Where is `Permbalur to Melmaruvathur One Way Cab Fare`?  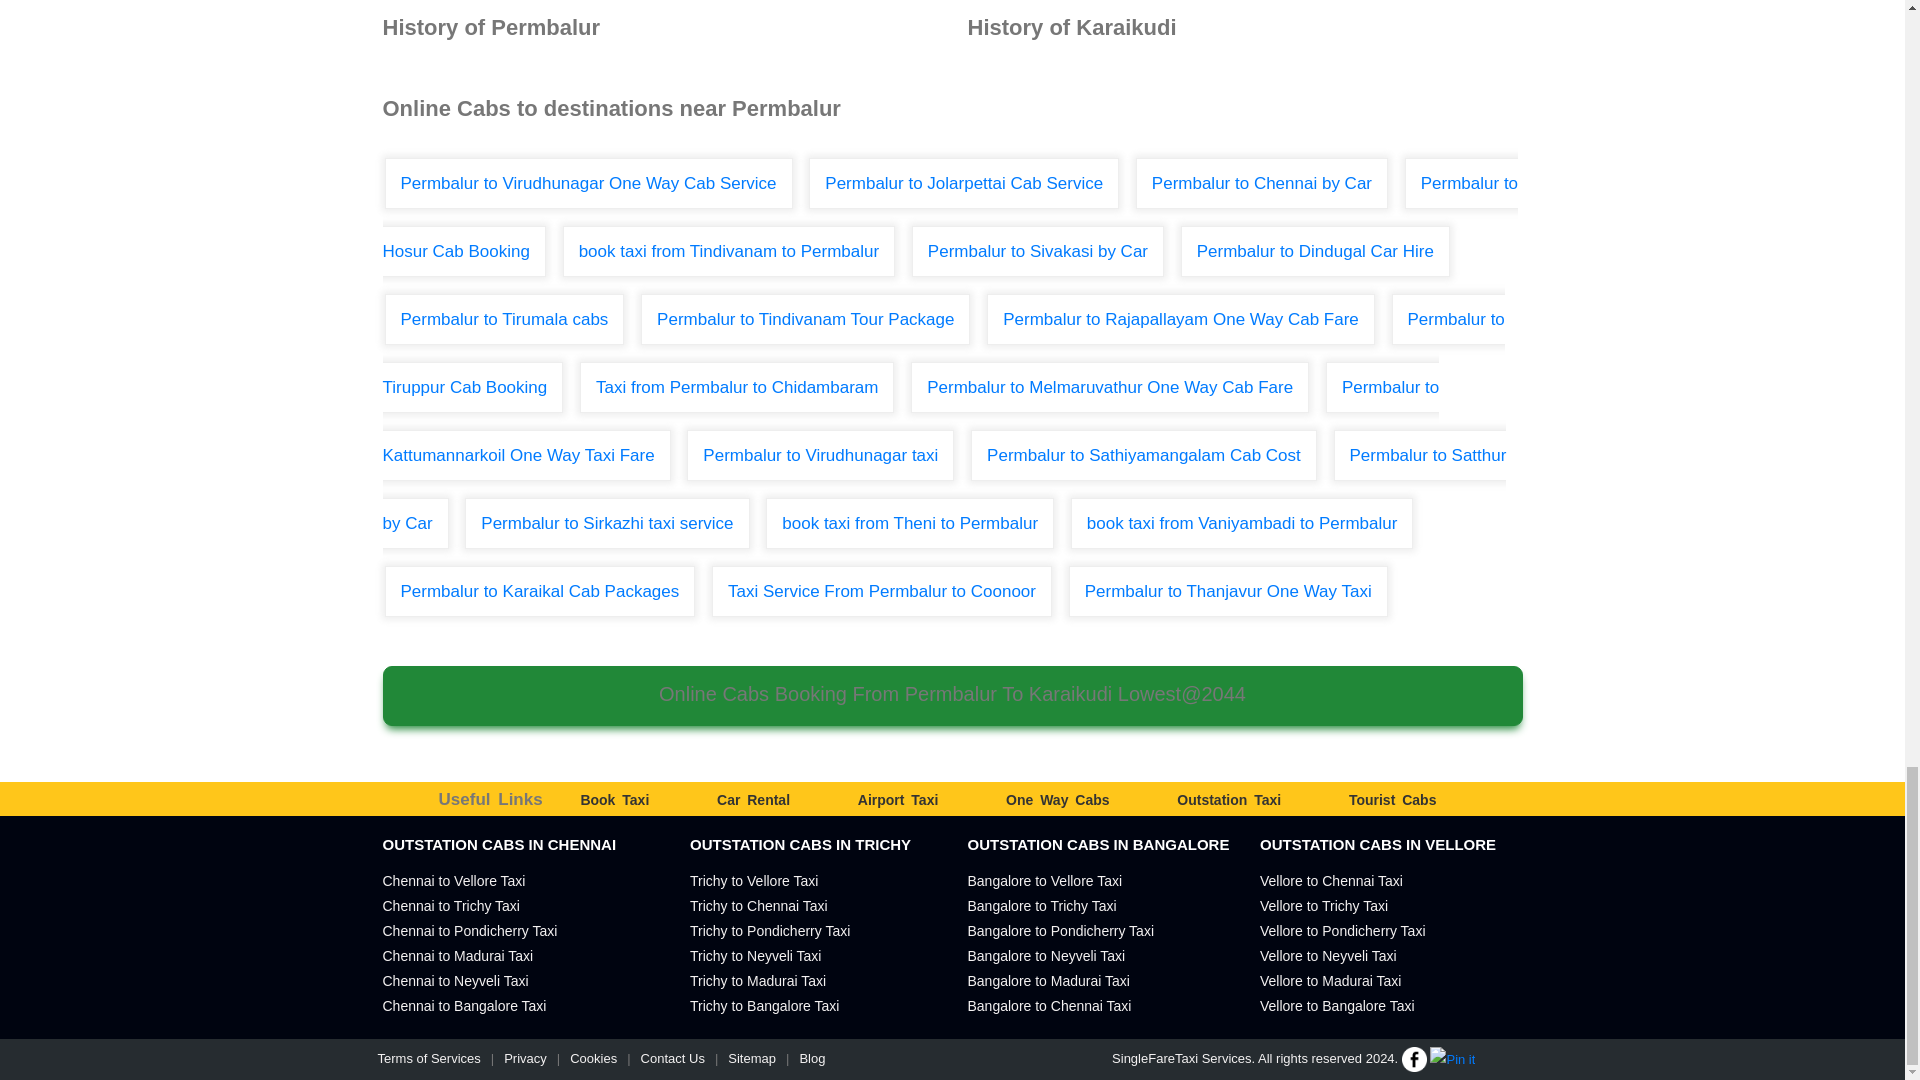
Permbalur to Melmaruvathur One Way Cab Fare is located at coordinates (1110, 386).